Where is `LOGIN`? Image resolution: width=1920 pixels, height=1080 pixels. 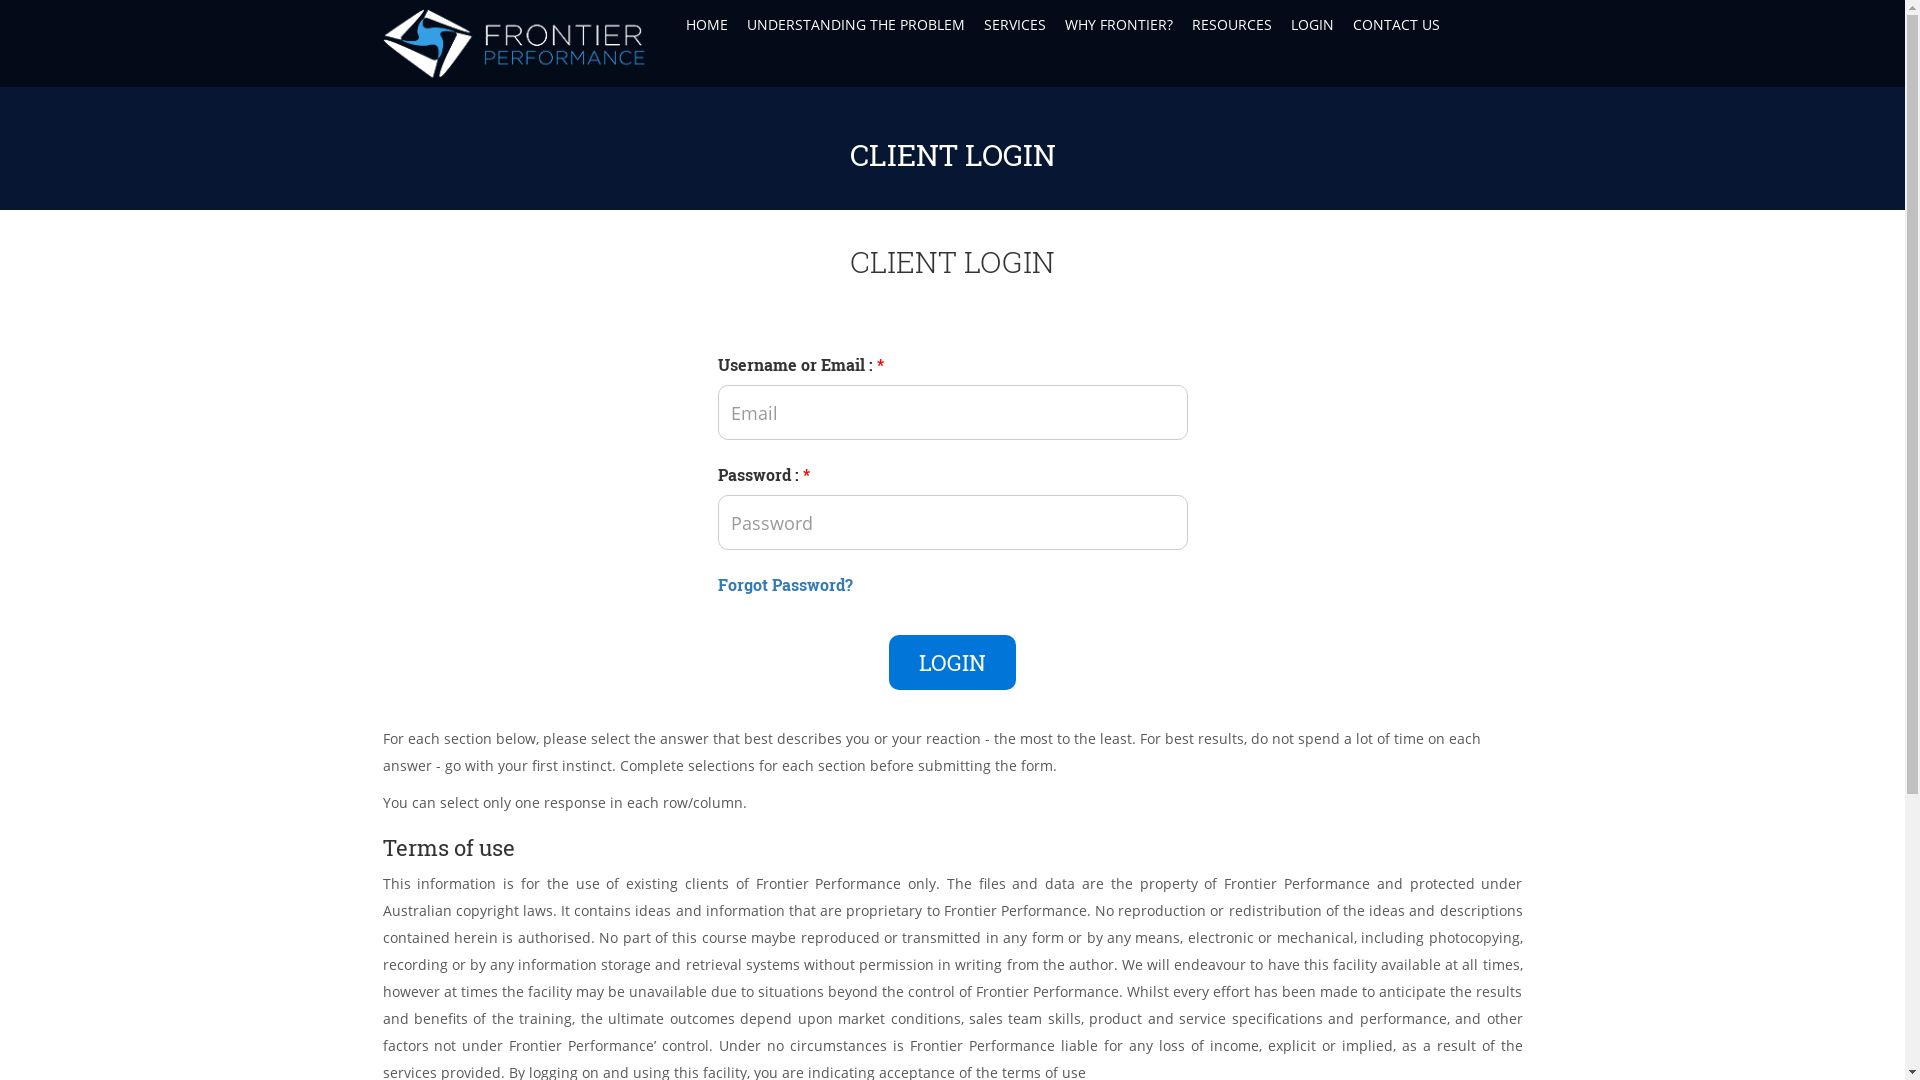
LOGIN is located at coordinates (952, 662).